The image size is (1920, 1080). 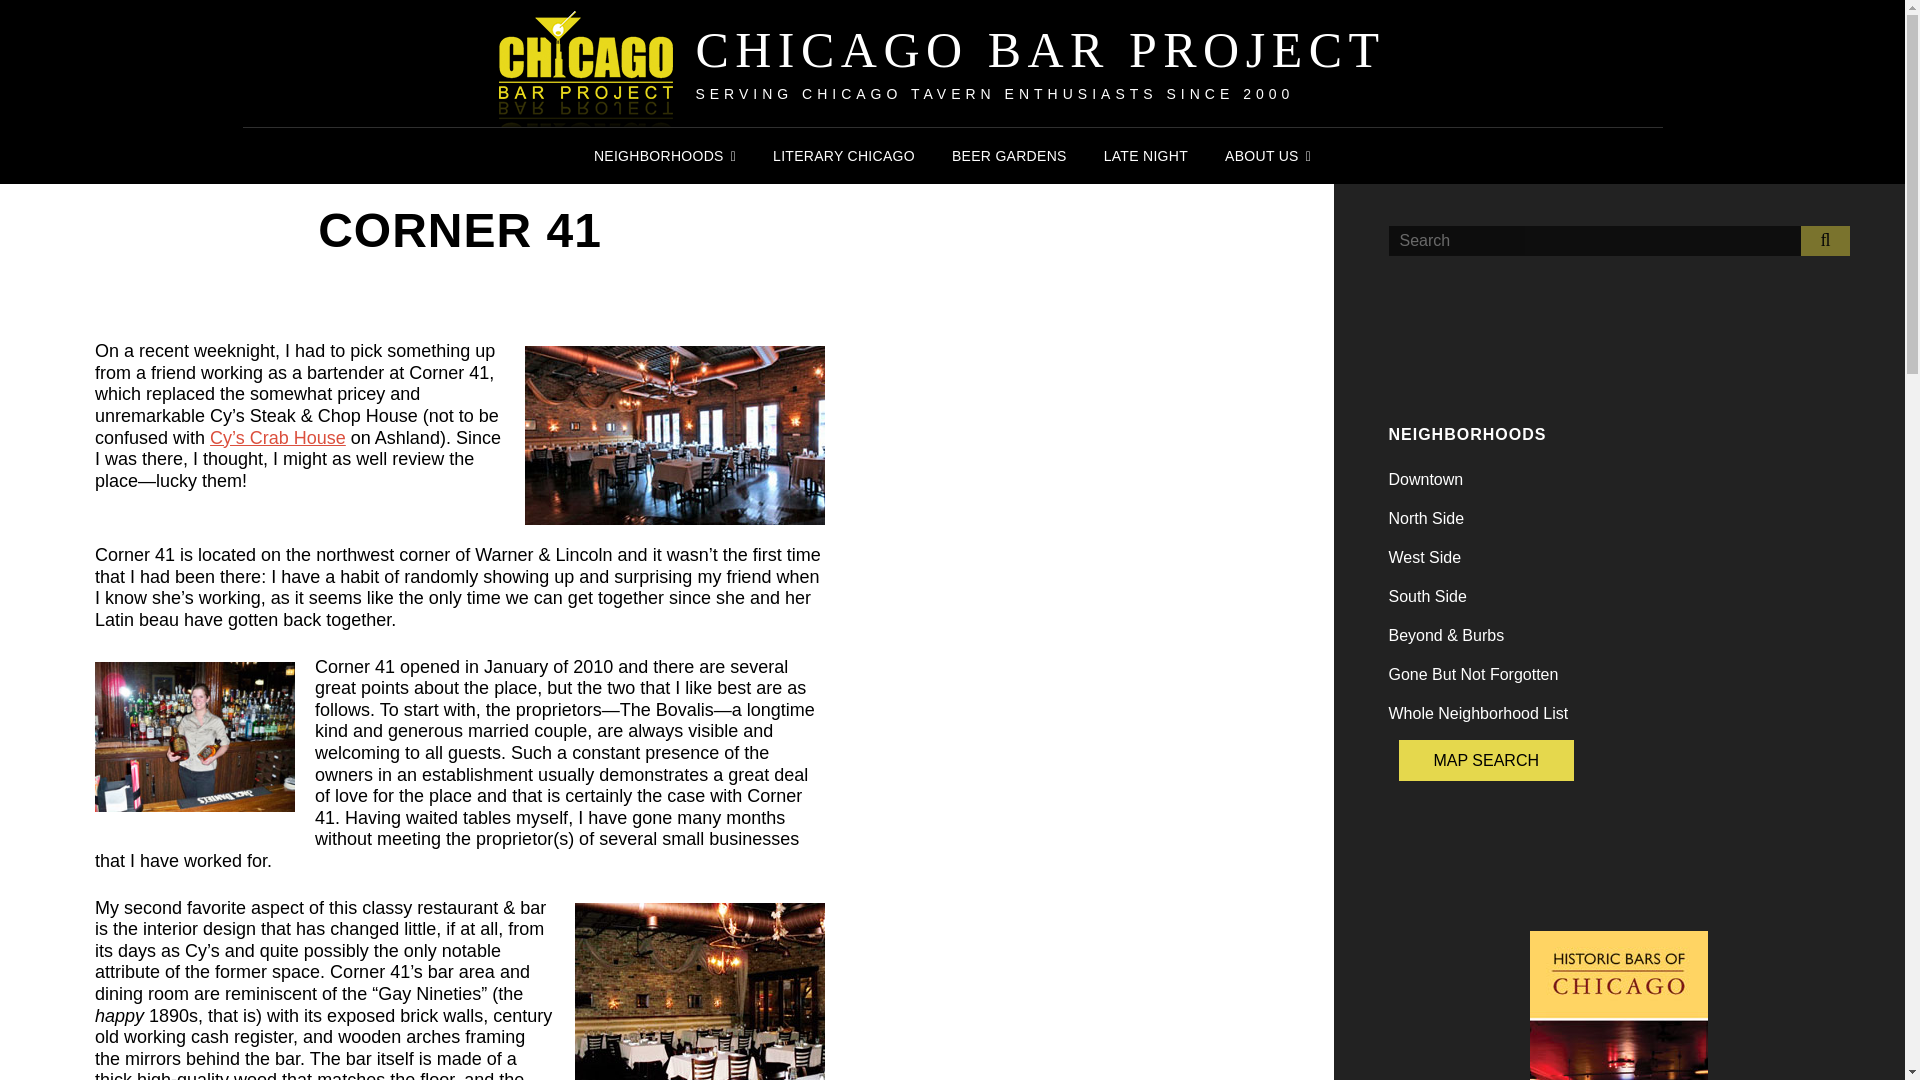 What do you see at coordinates (1040, 49) in the screenshot?
I see `CHICAGO BAR PROJECT` at bounding box center [1040, 49].